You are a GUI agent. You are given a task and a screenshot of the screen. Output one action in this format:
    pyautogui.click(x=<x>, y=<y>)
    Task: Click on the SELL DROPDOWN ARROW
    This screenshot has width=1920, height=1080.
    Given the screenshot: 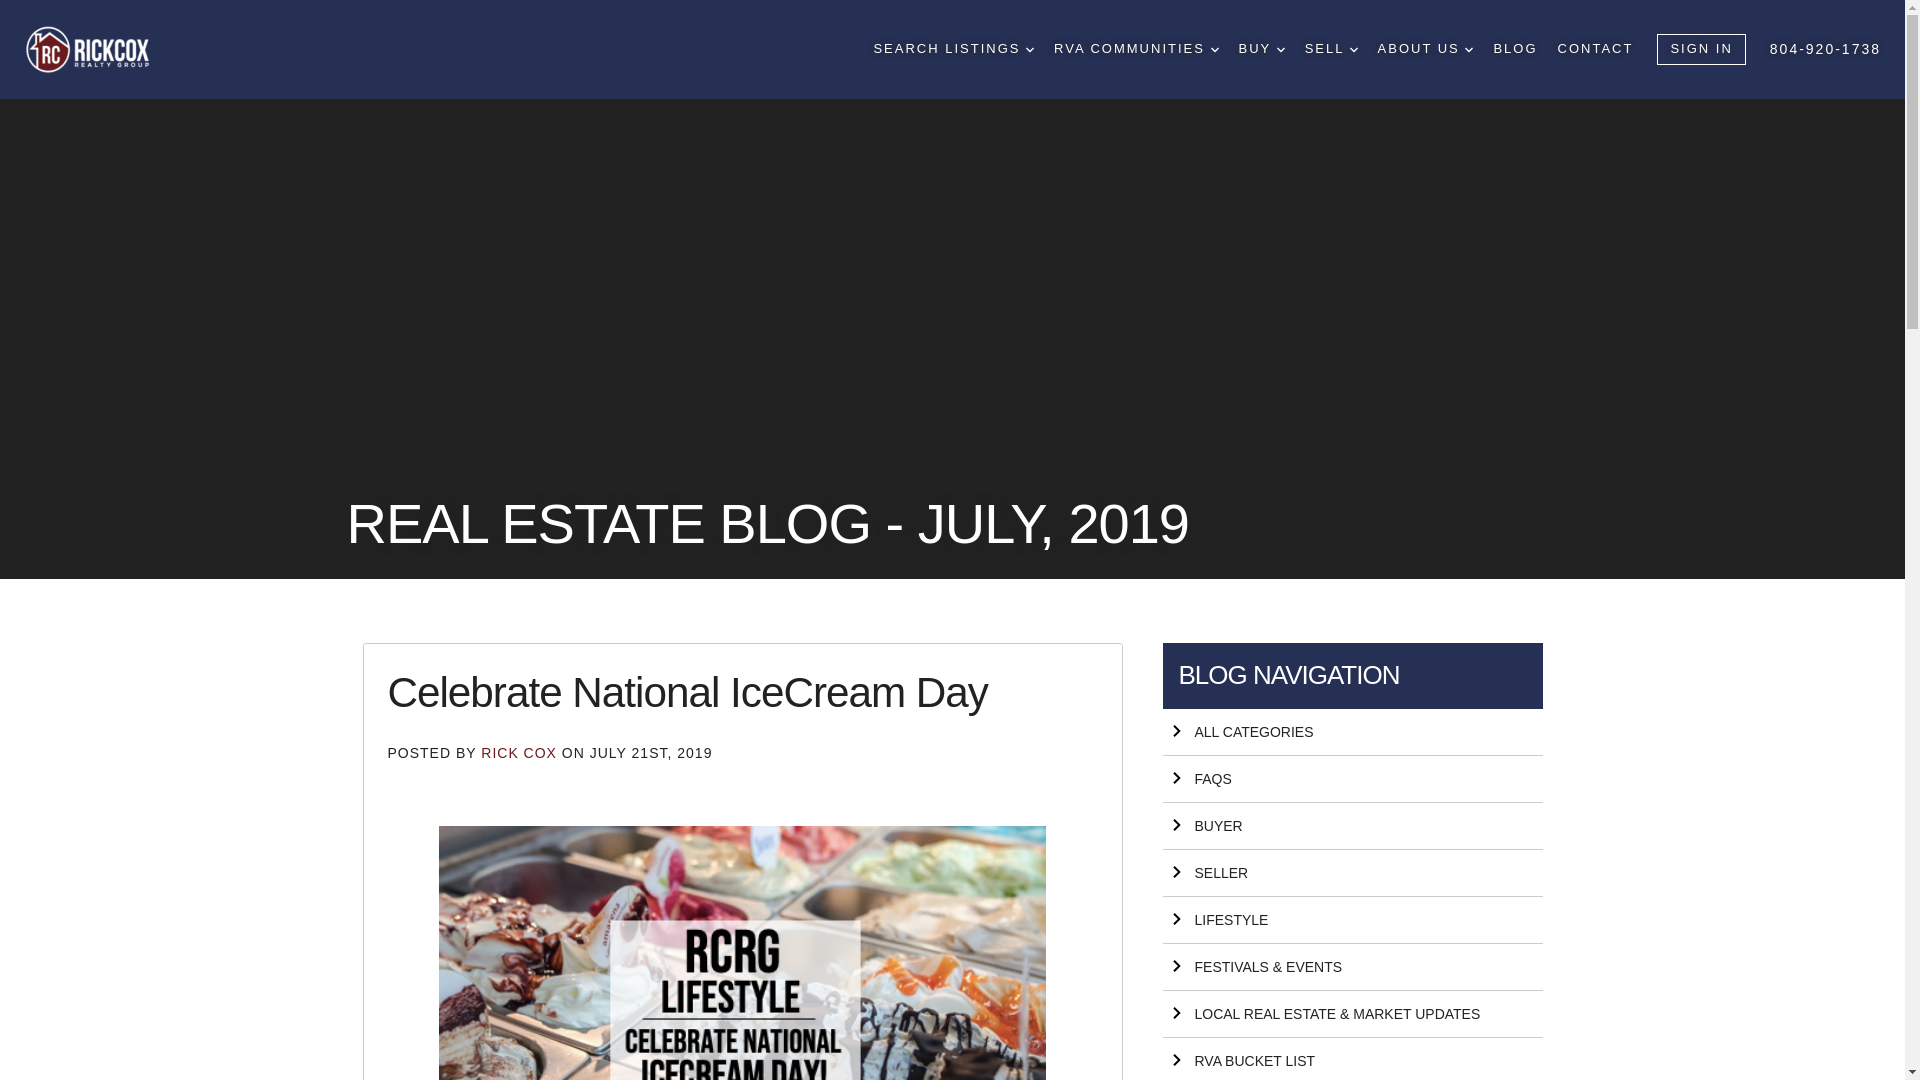 What is the action you would take?
    pyautogui.click(x=1331, y=49)
    